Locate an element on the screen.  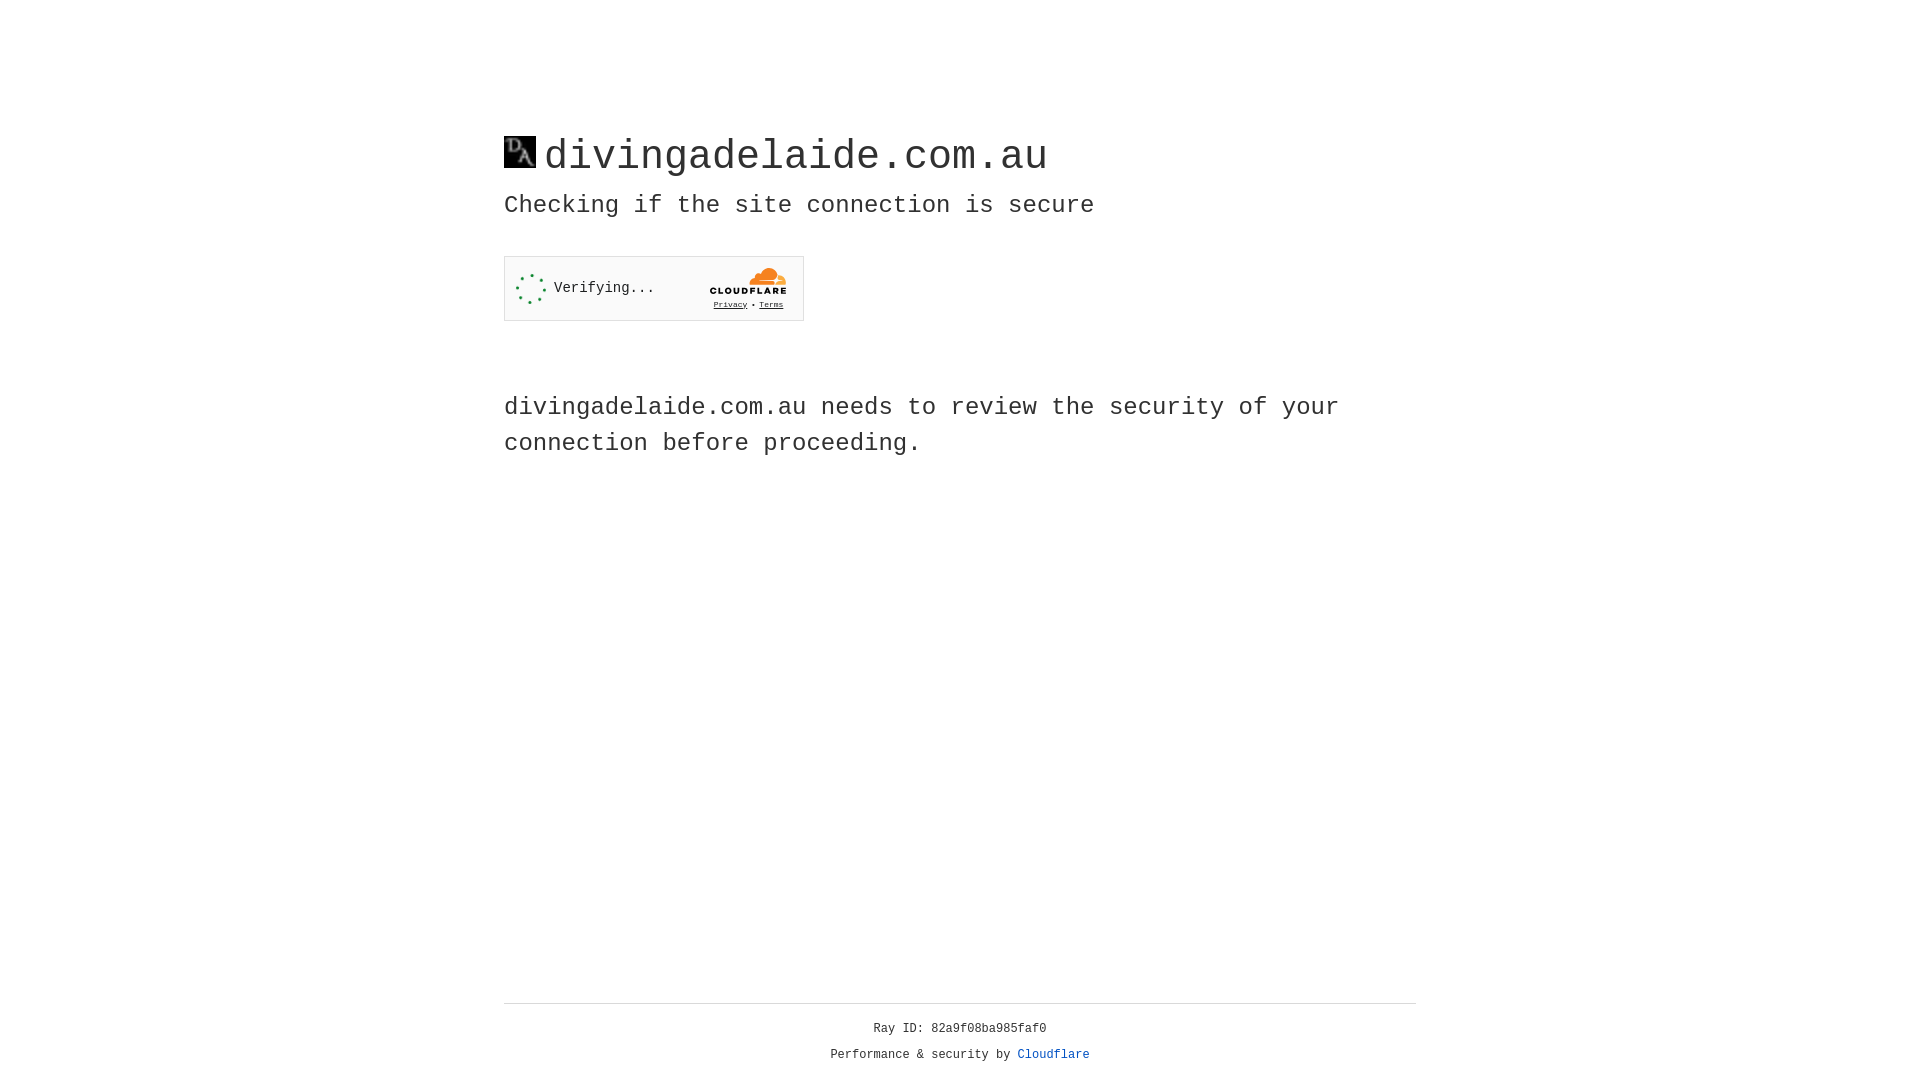
Cloudflare is located at coordinates (1054, 1055).